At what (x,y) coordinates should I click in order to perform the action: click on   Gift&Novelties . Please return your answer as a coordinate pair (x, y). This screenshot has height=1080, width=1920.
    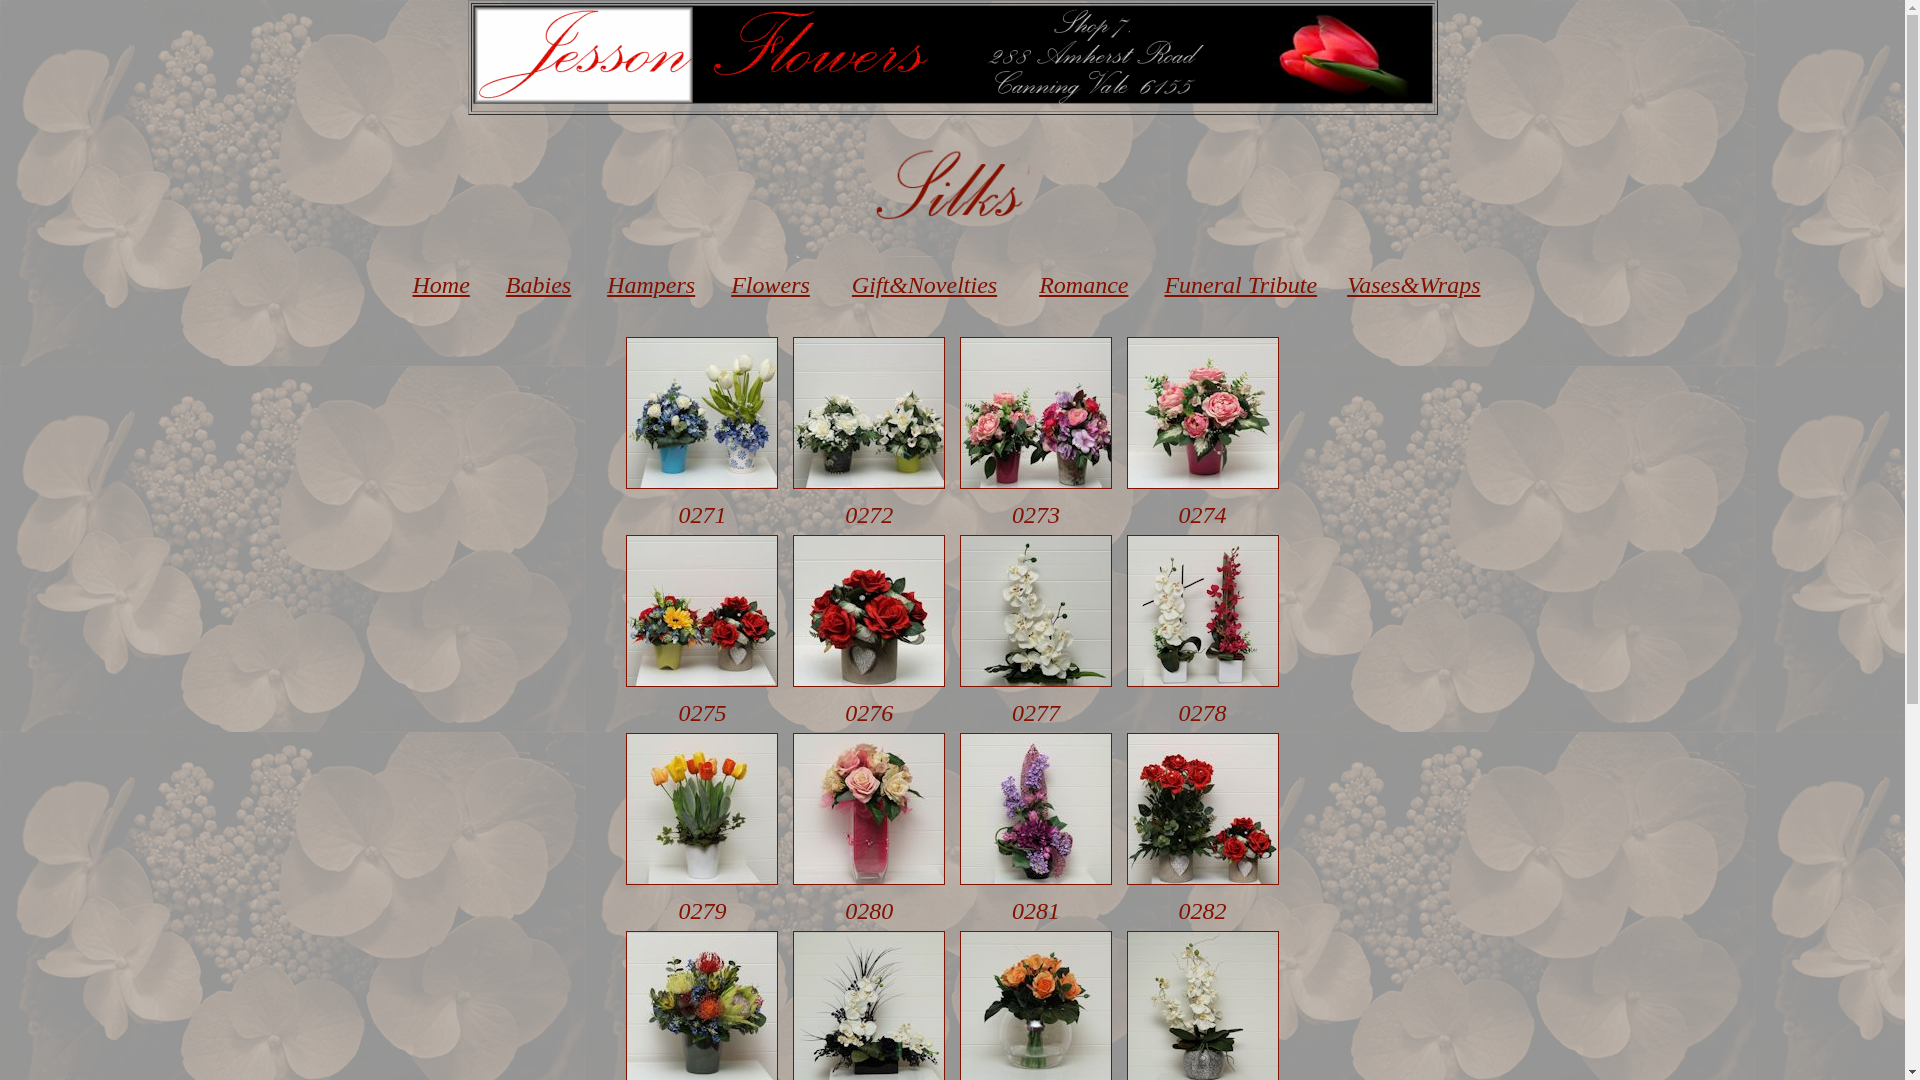
    Looking at the image, I should click on (921, 285).